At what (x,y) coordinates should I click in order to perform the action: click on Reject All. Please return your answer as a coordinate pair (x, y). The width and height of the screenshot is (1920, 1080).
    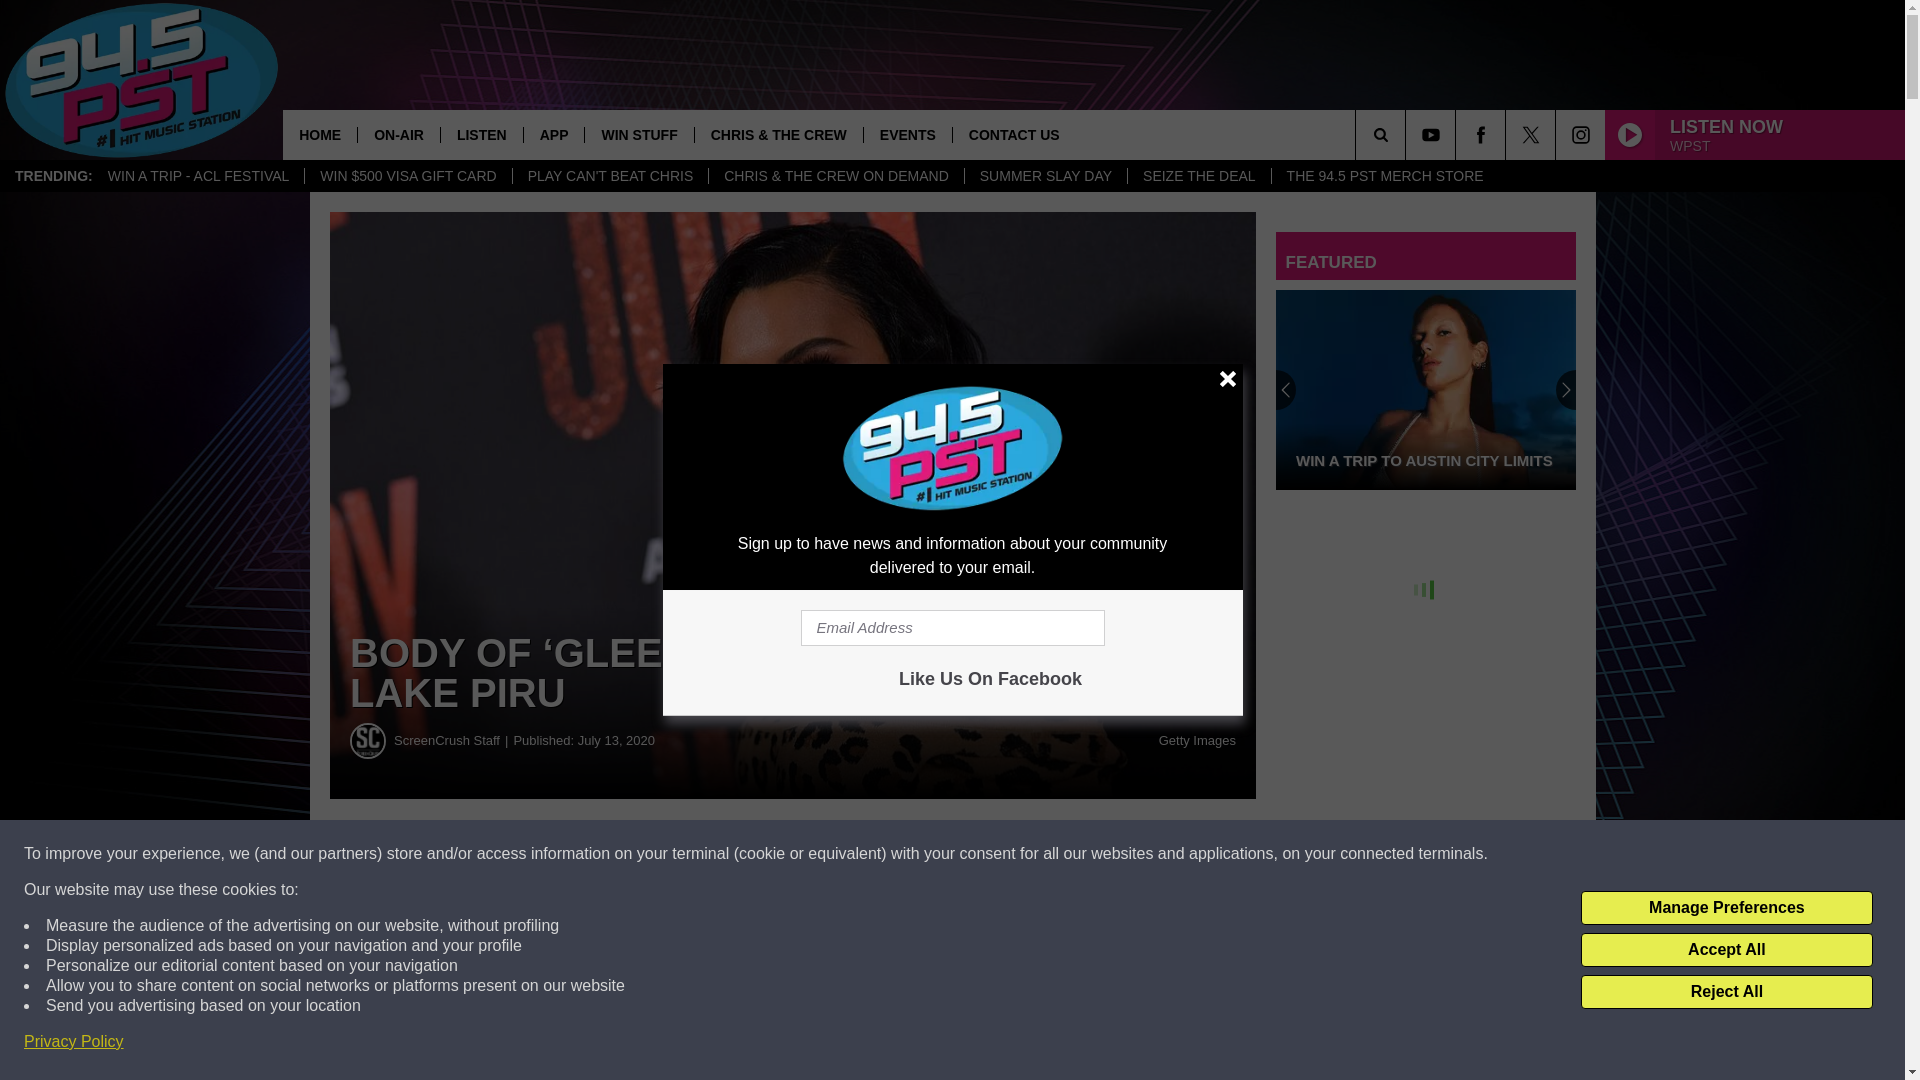
    Looking at the image, I should click on (1726, 992).